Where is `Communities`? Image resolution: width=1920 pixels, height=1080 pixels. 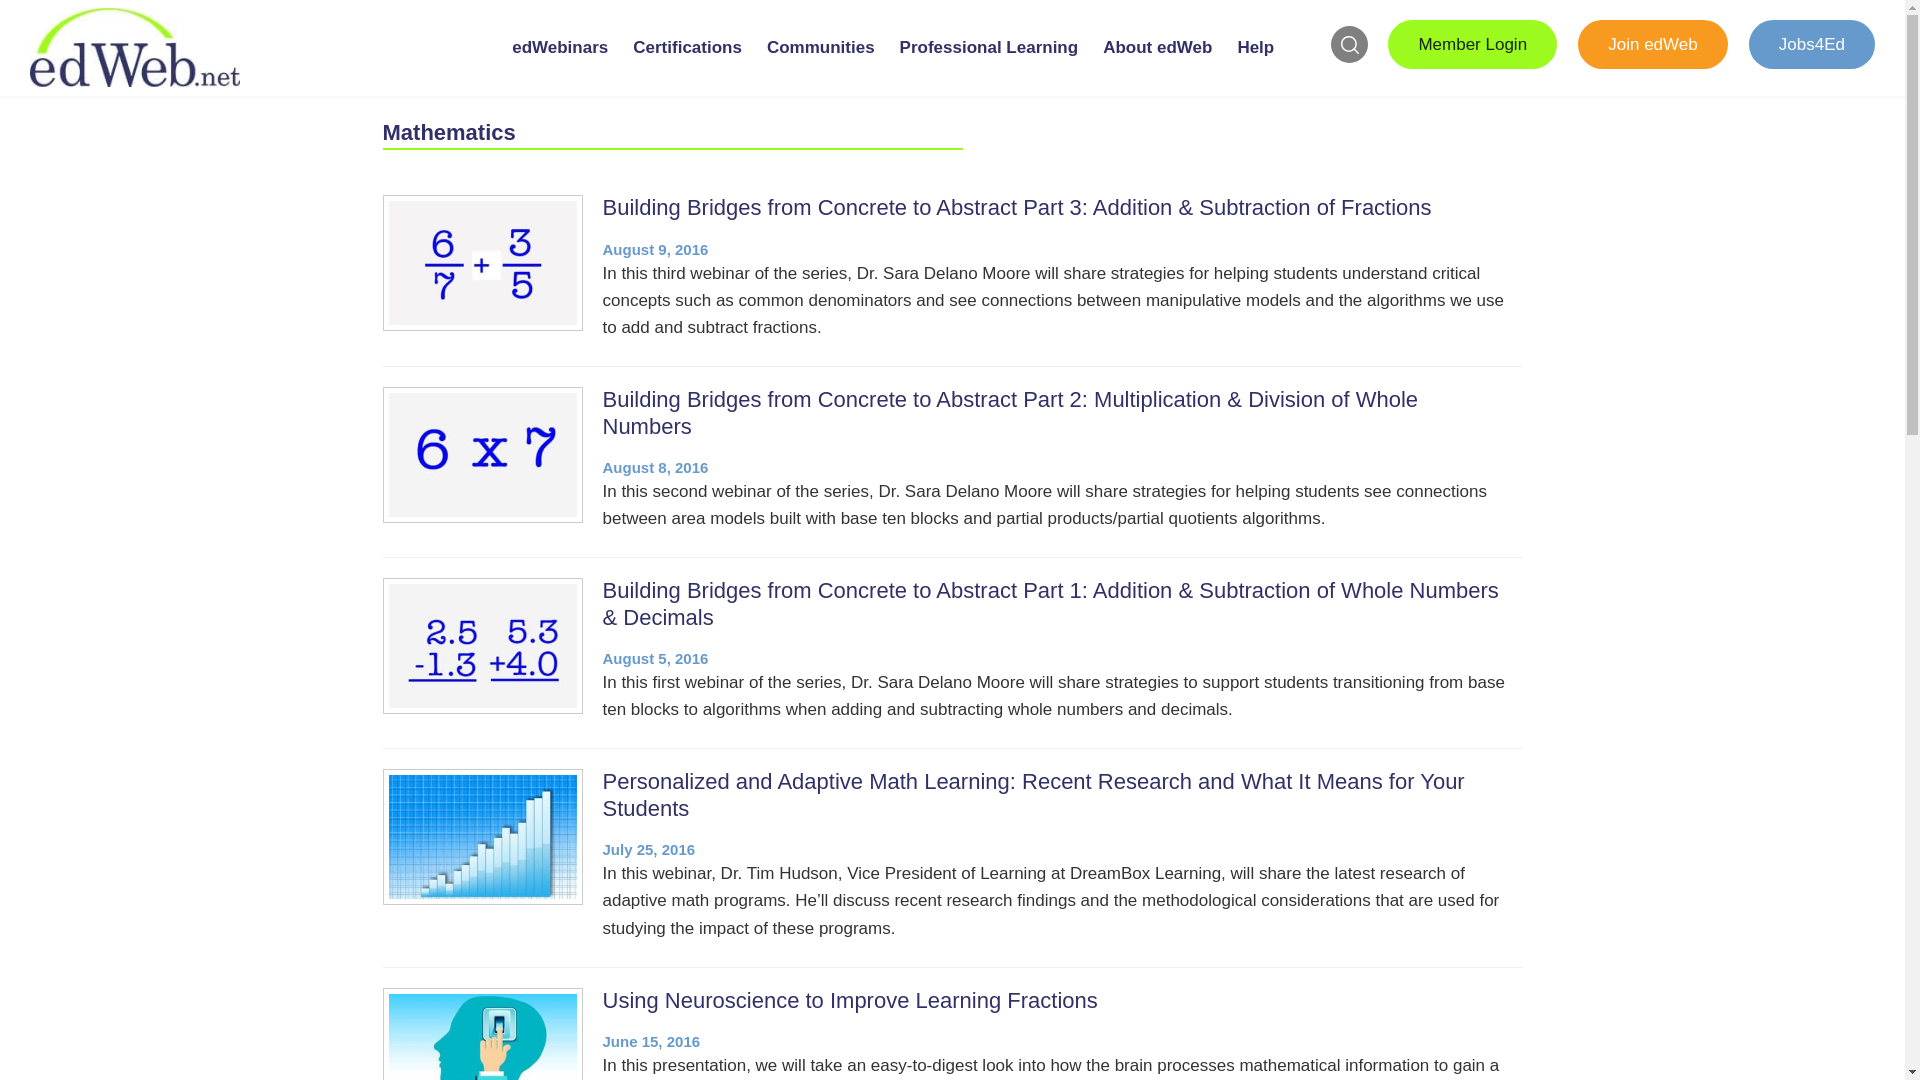 Communities is located at coordinates (820, 65).